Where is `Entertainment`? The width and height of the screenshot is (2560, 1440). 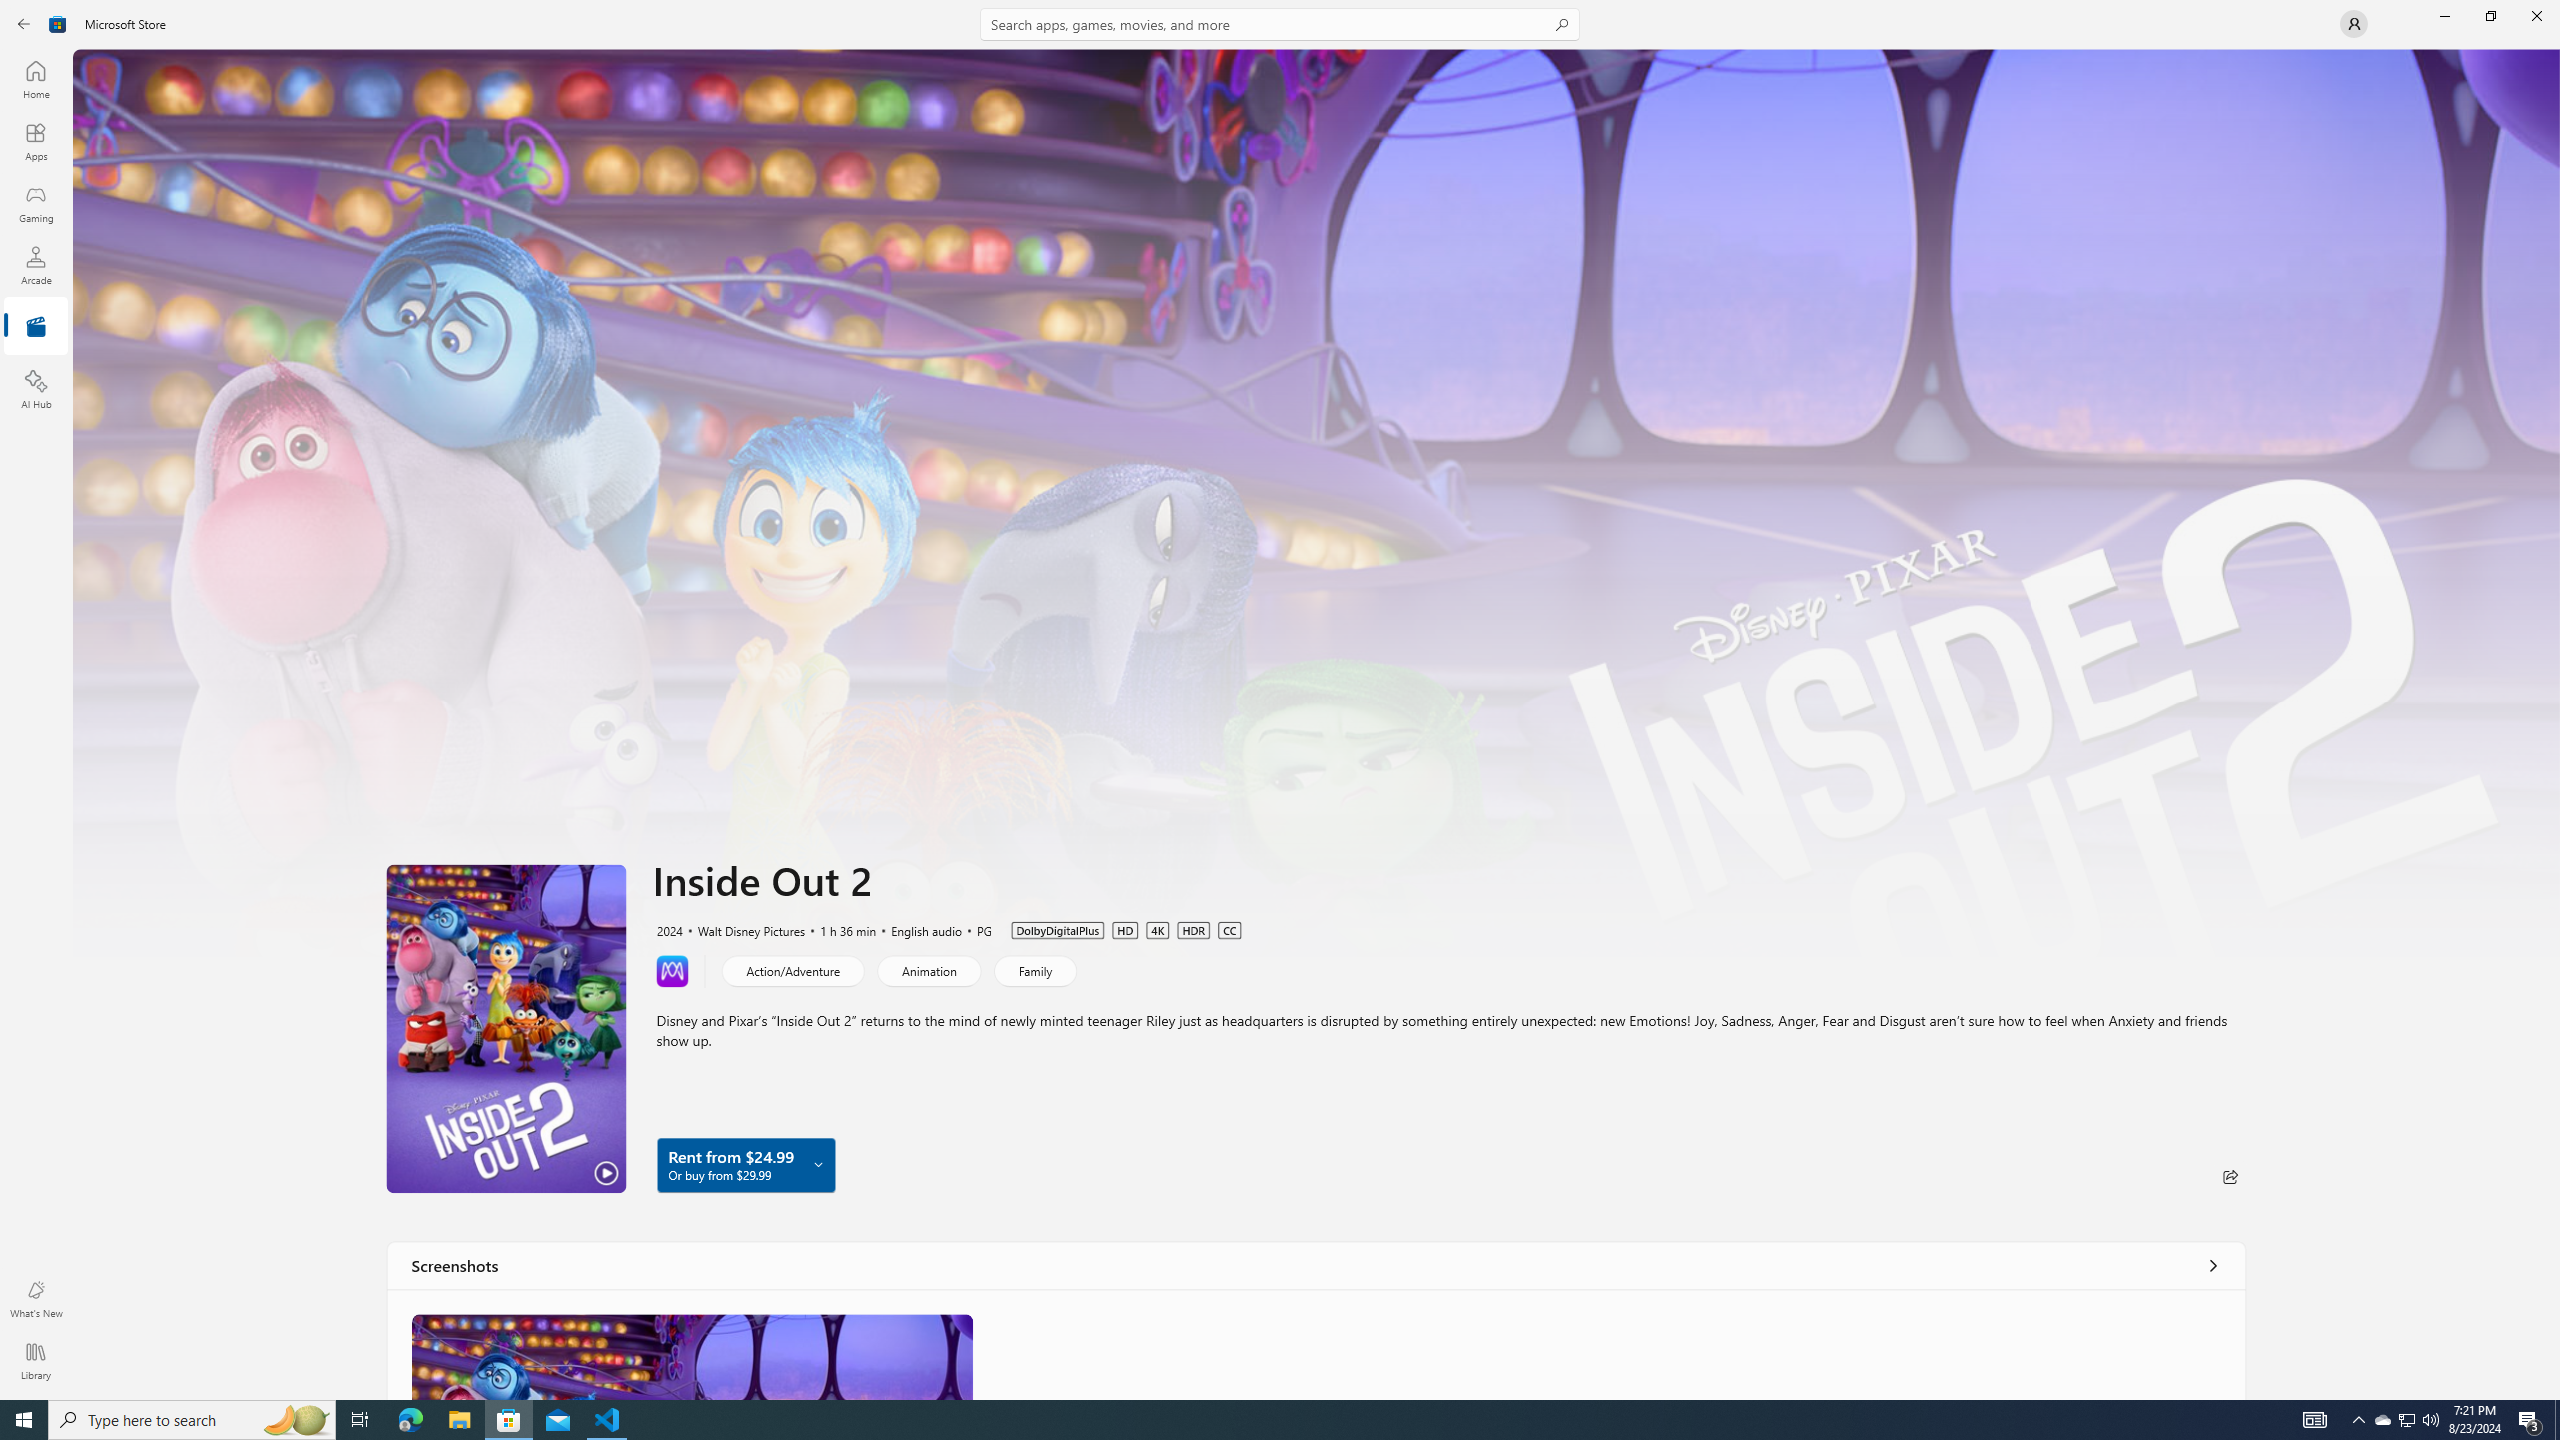
Entertainment is located at coordinates (36, 327).